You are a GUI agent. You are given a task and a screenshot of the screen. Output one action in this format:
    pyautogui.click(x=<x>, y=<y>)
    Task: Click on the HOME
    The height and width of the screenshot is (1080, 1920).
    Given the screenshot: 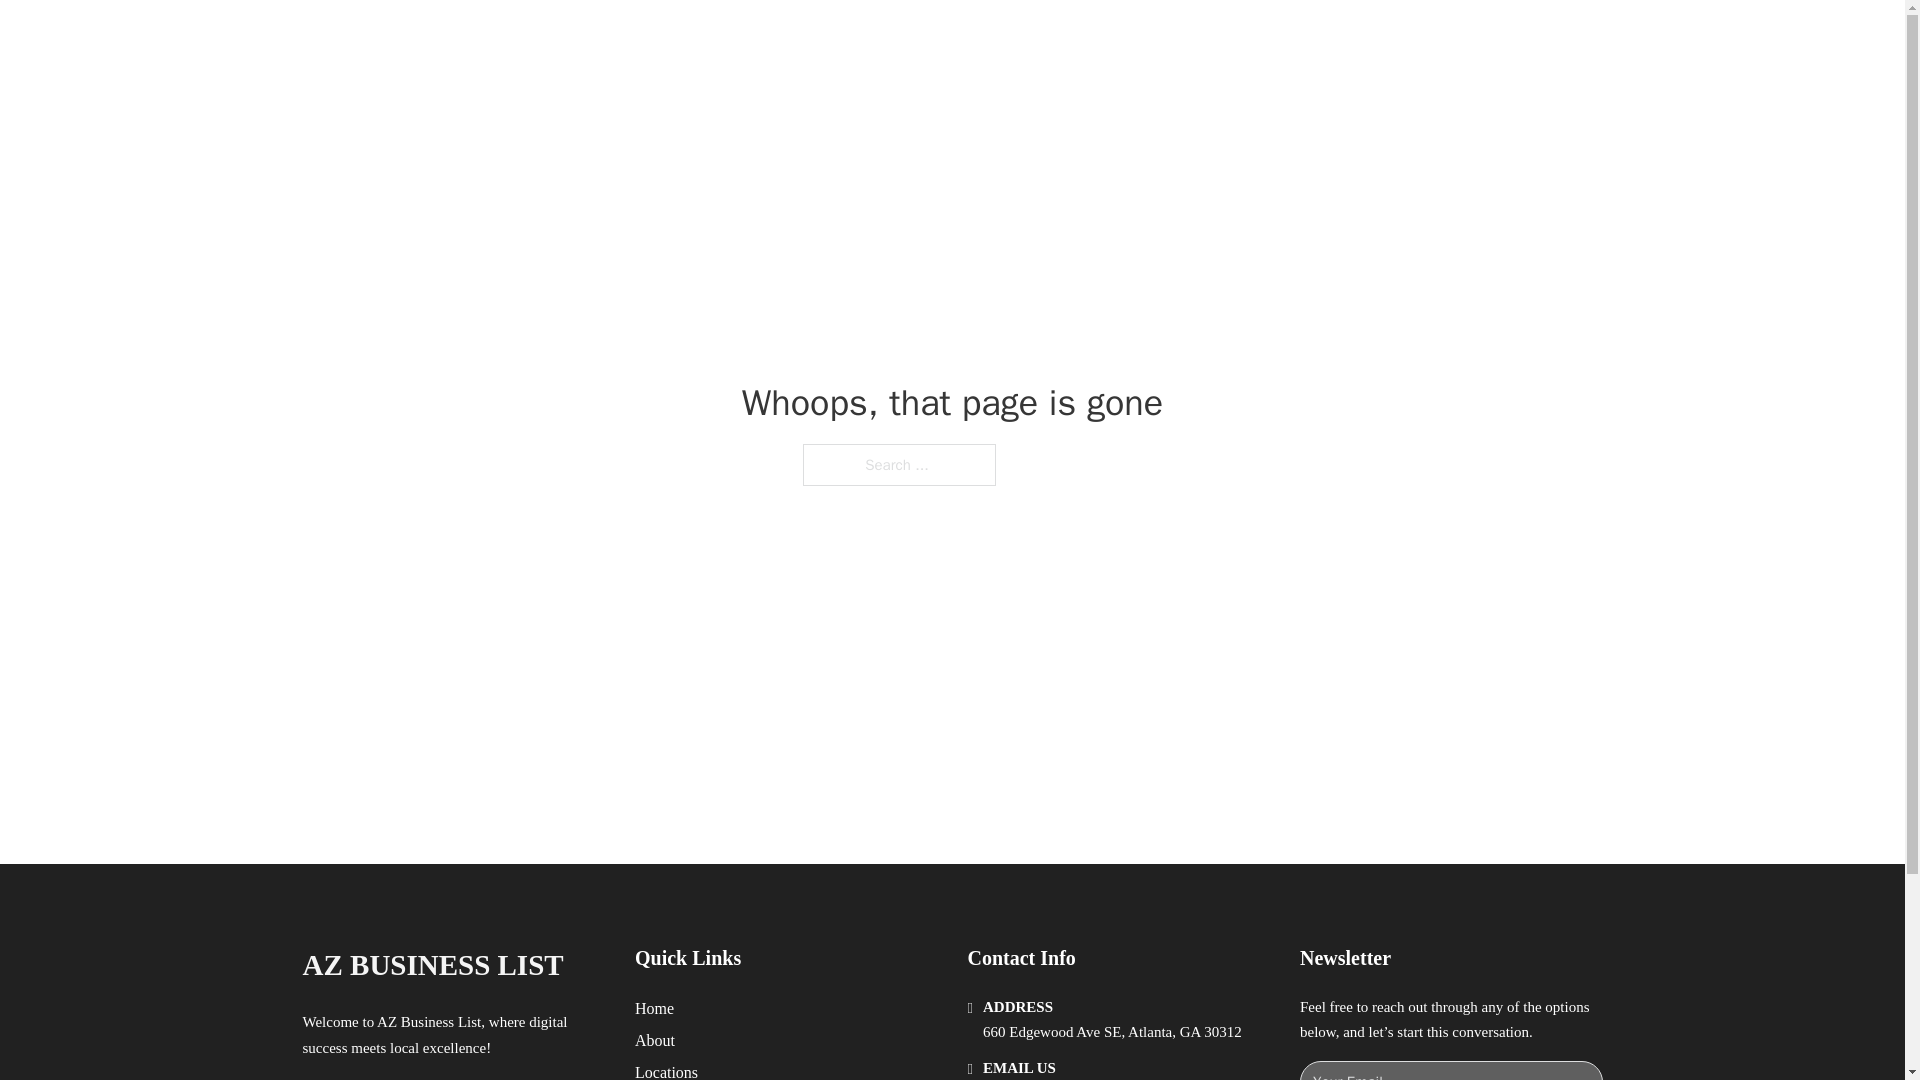 What is the action you would take?
    pyautogui.click(x=1212, y=38)
    